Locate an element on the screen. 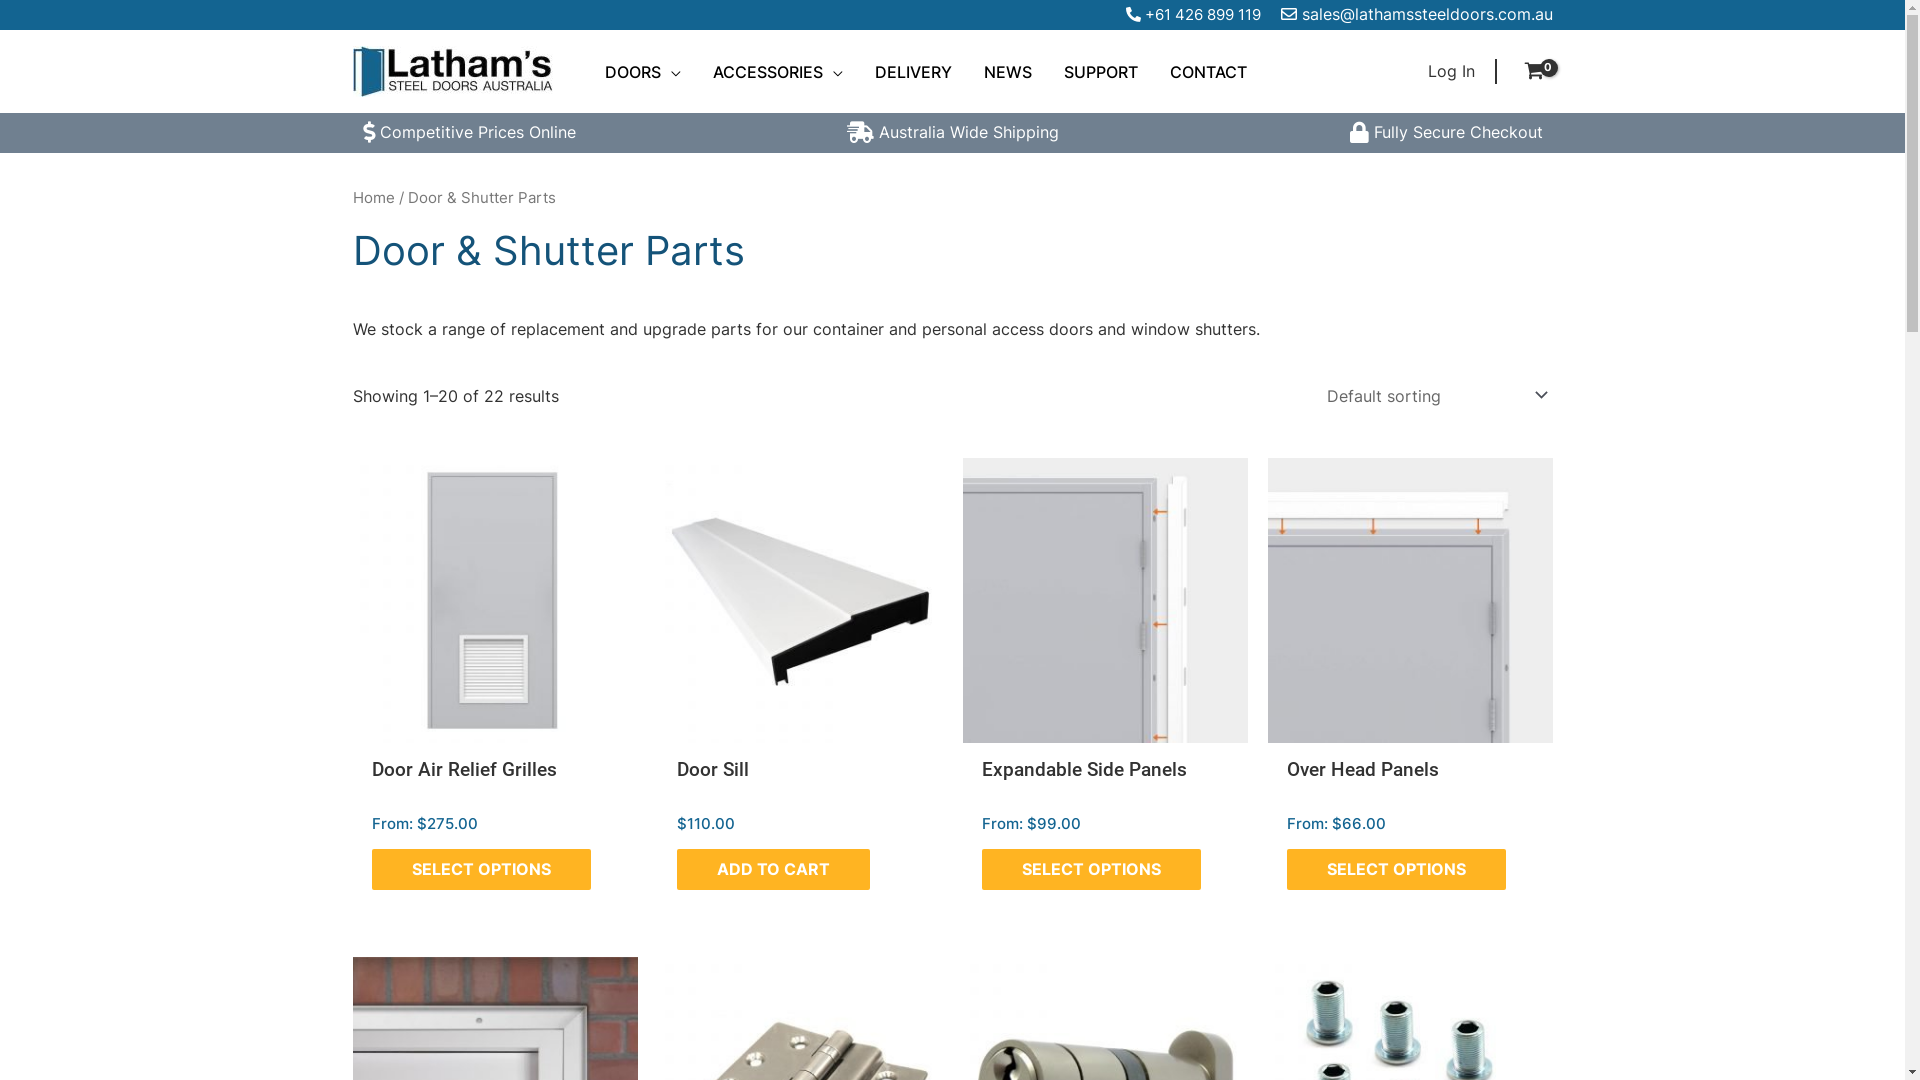  Door Sill is located at coordinates (713, 786).